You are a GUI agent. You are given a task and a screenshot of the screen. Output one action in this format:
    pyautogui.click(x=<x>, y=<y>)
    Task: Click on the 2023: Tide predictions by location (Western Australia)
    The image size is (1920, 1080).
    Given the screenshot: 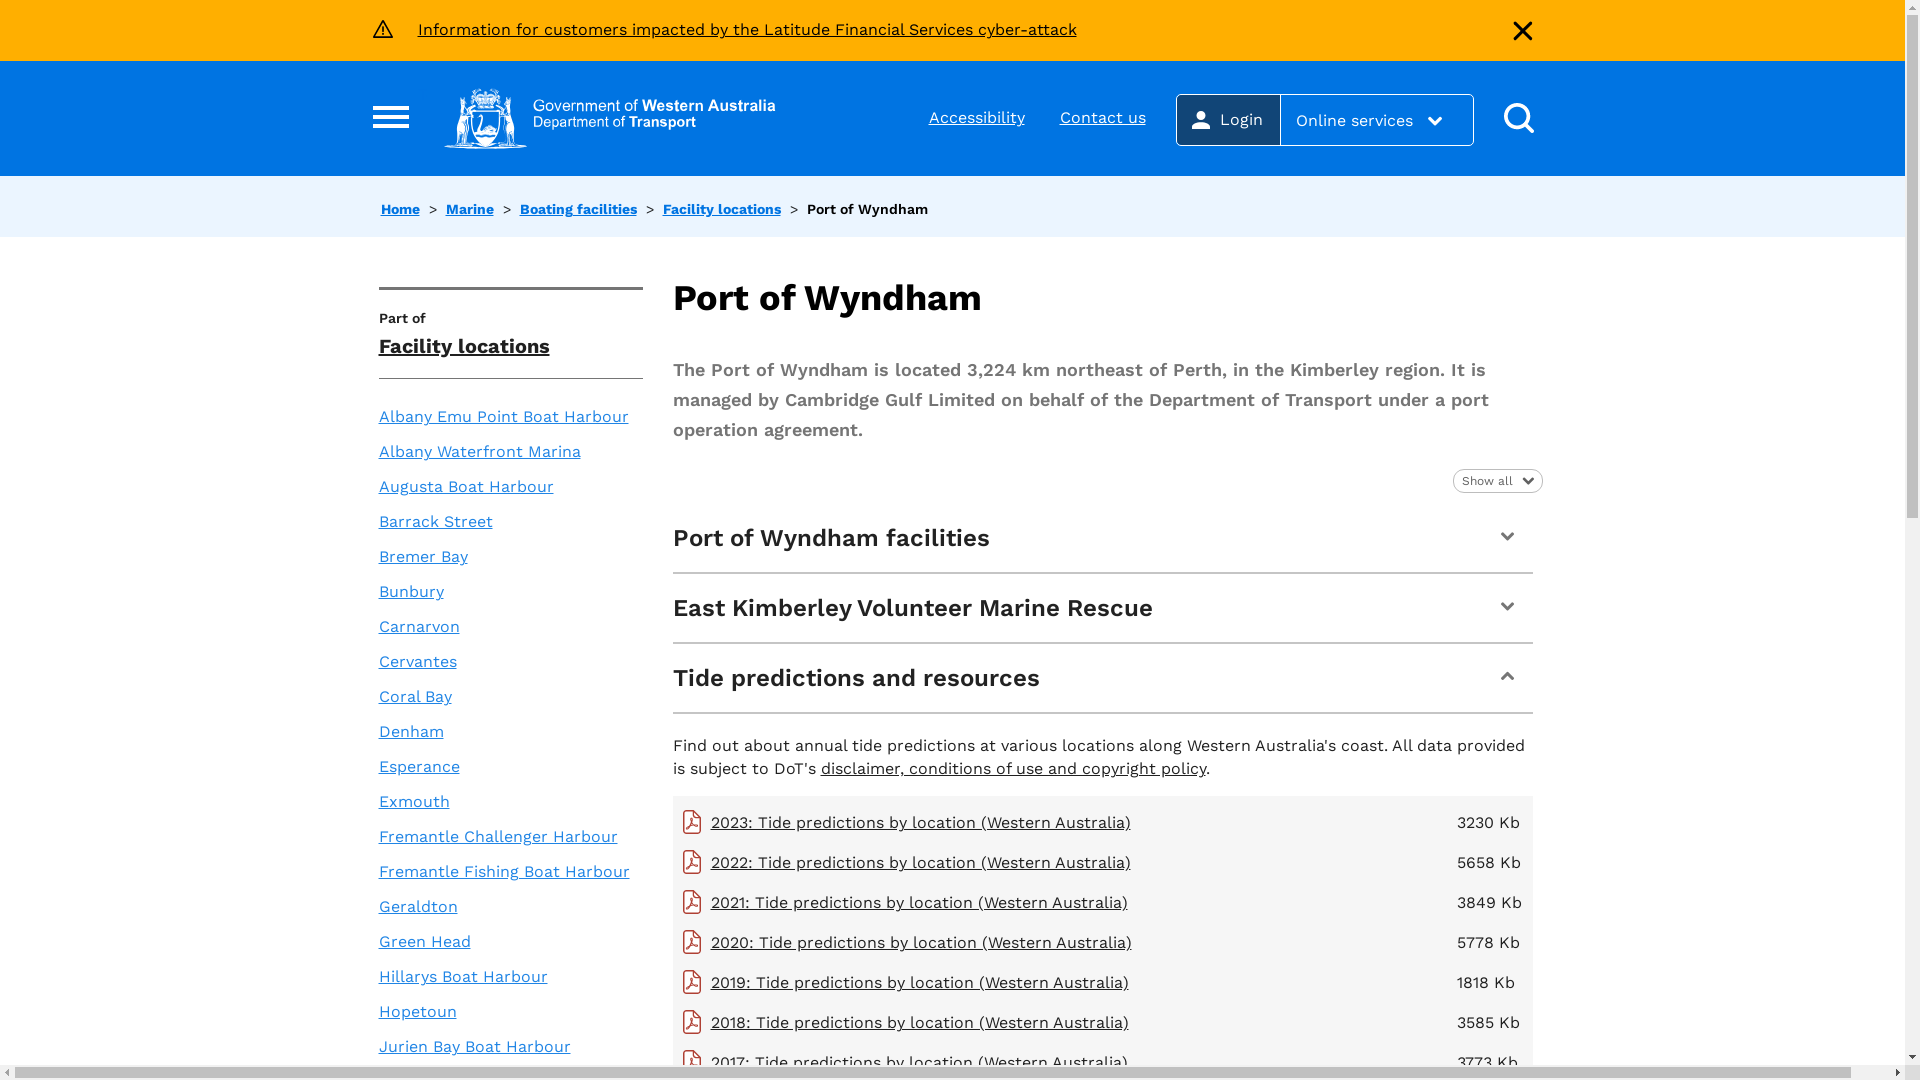 What is the action you would take?
    pyautogui.click(x=920, y=822)
    